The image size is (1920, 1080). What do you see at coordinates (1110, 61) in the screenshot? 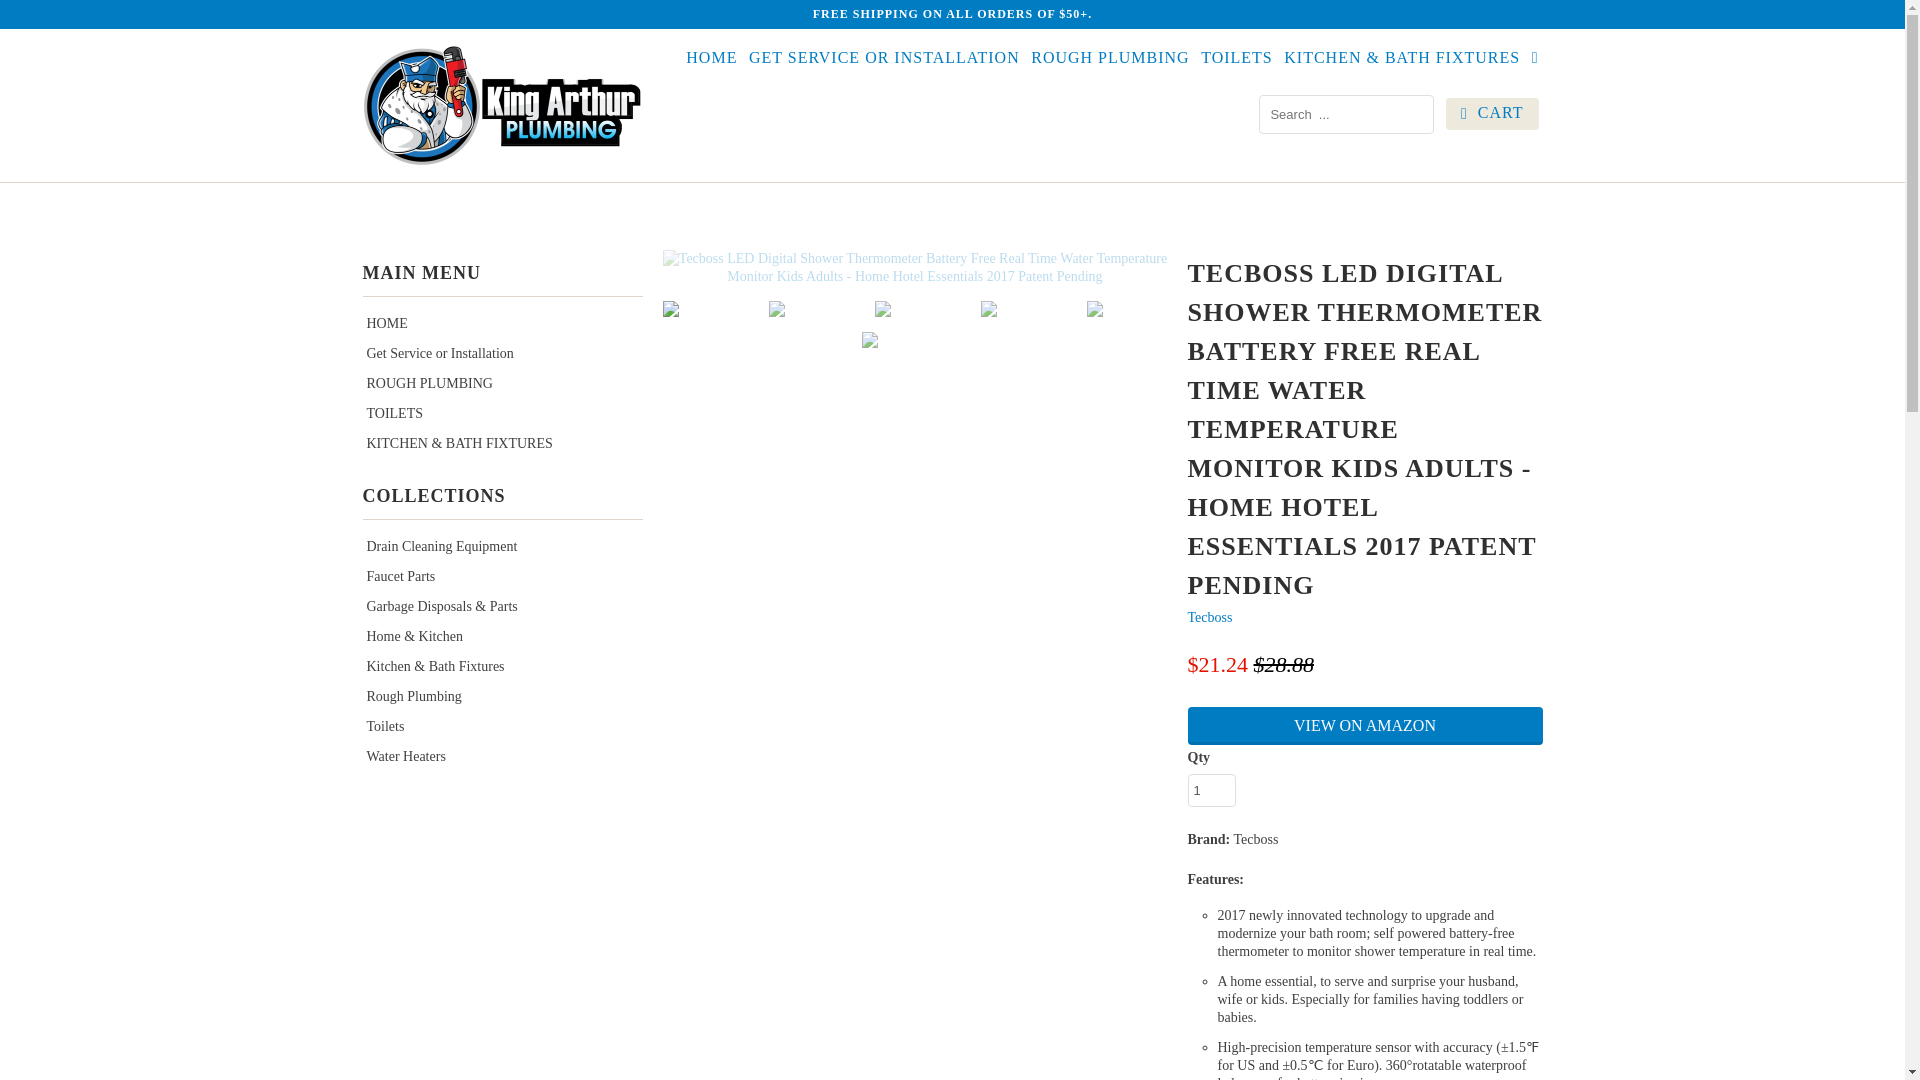
I see `ROUGH PLUMBING` at bounding box center [1110, 61].